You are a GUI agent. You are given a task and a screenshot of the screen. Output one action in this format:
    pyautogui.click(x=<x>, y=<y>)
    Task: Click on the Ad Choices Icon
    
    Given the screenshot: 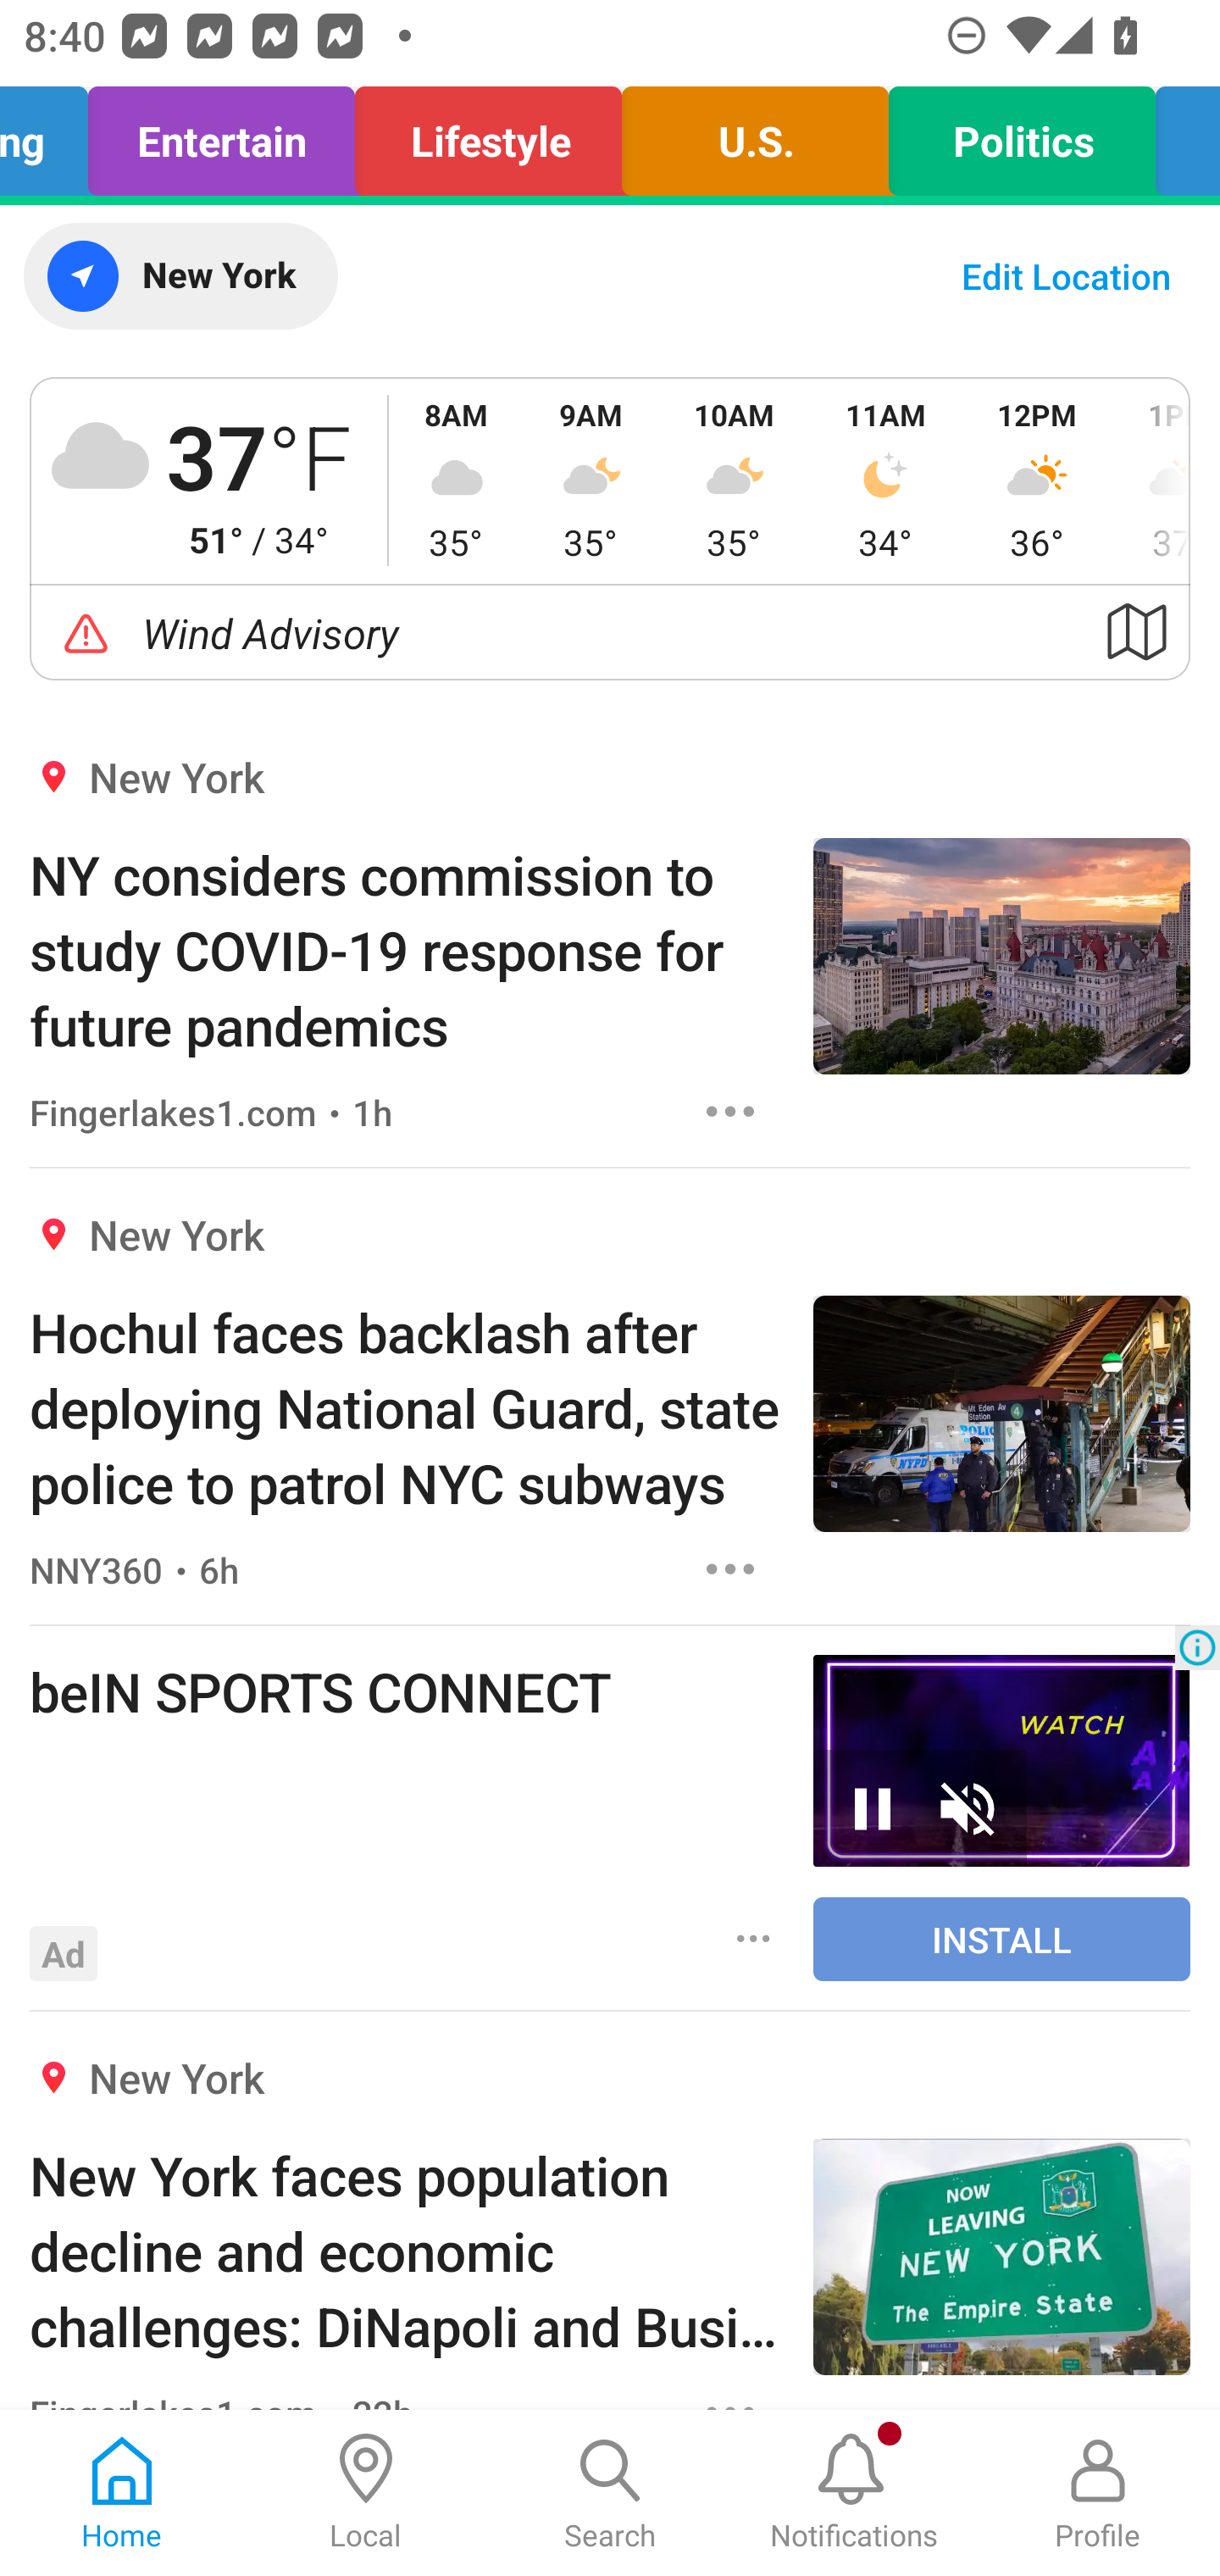 What is the action you would take?
    pyautogui.click(x=1197, y=1647)
    